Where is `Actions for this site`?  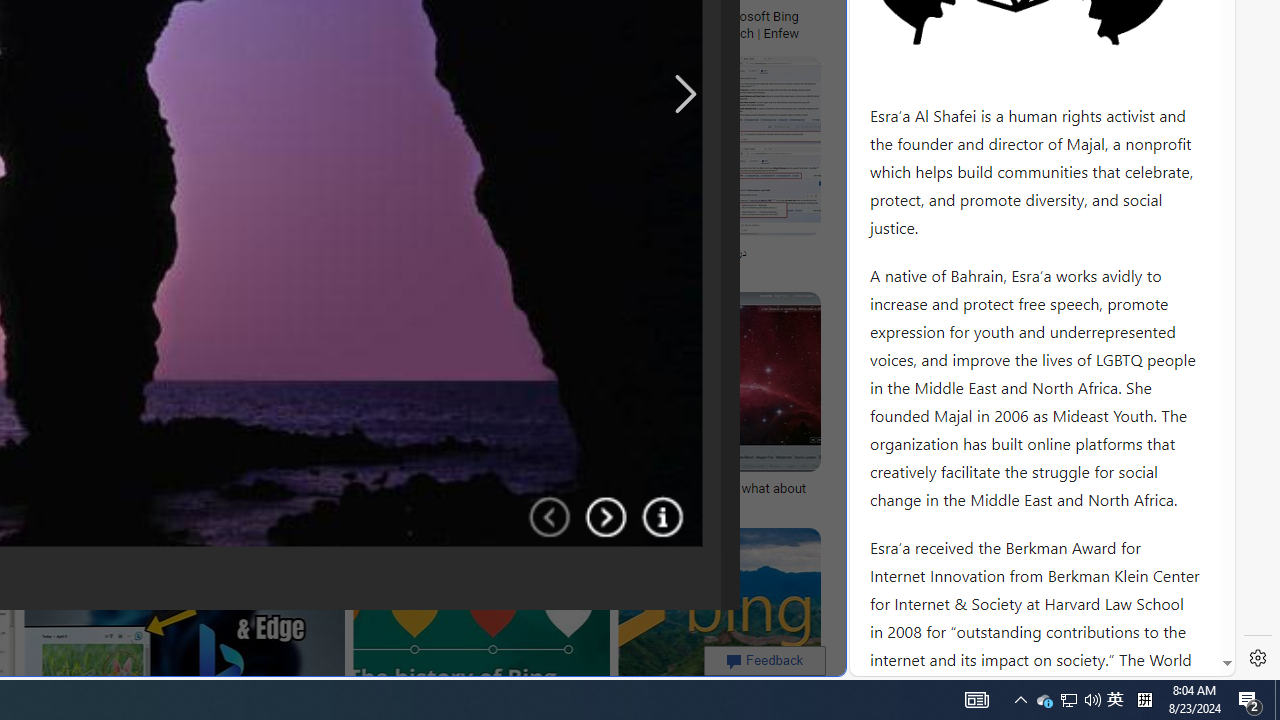
Actions for this site is located at coordinates (1130, 306).